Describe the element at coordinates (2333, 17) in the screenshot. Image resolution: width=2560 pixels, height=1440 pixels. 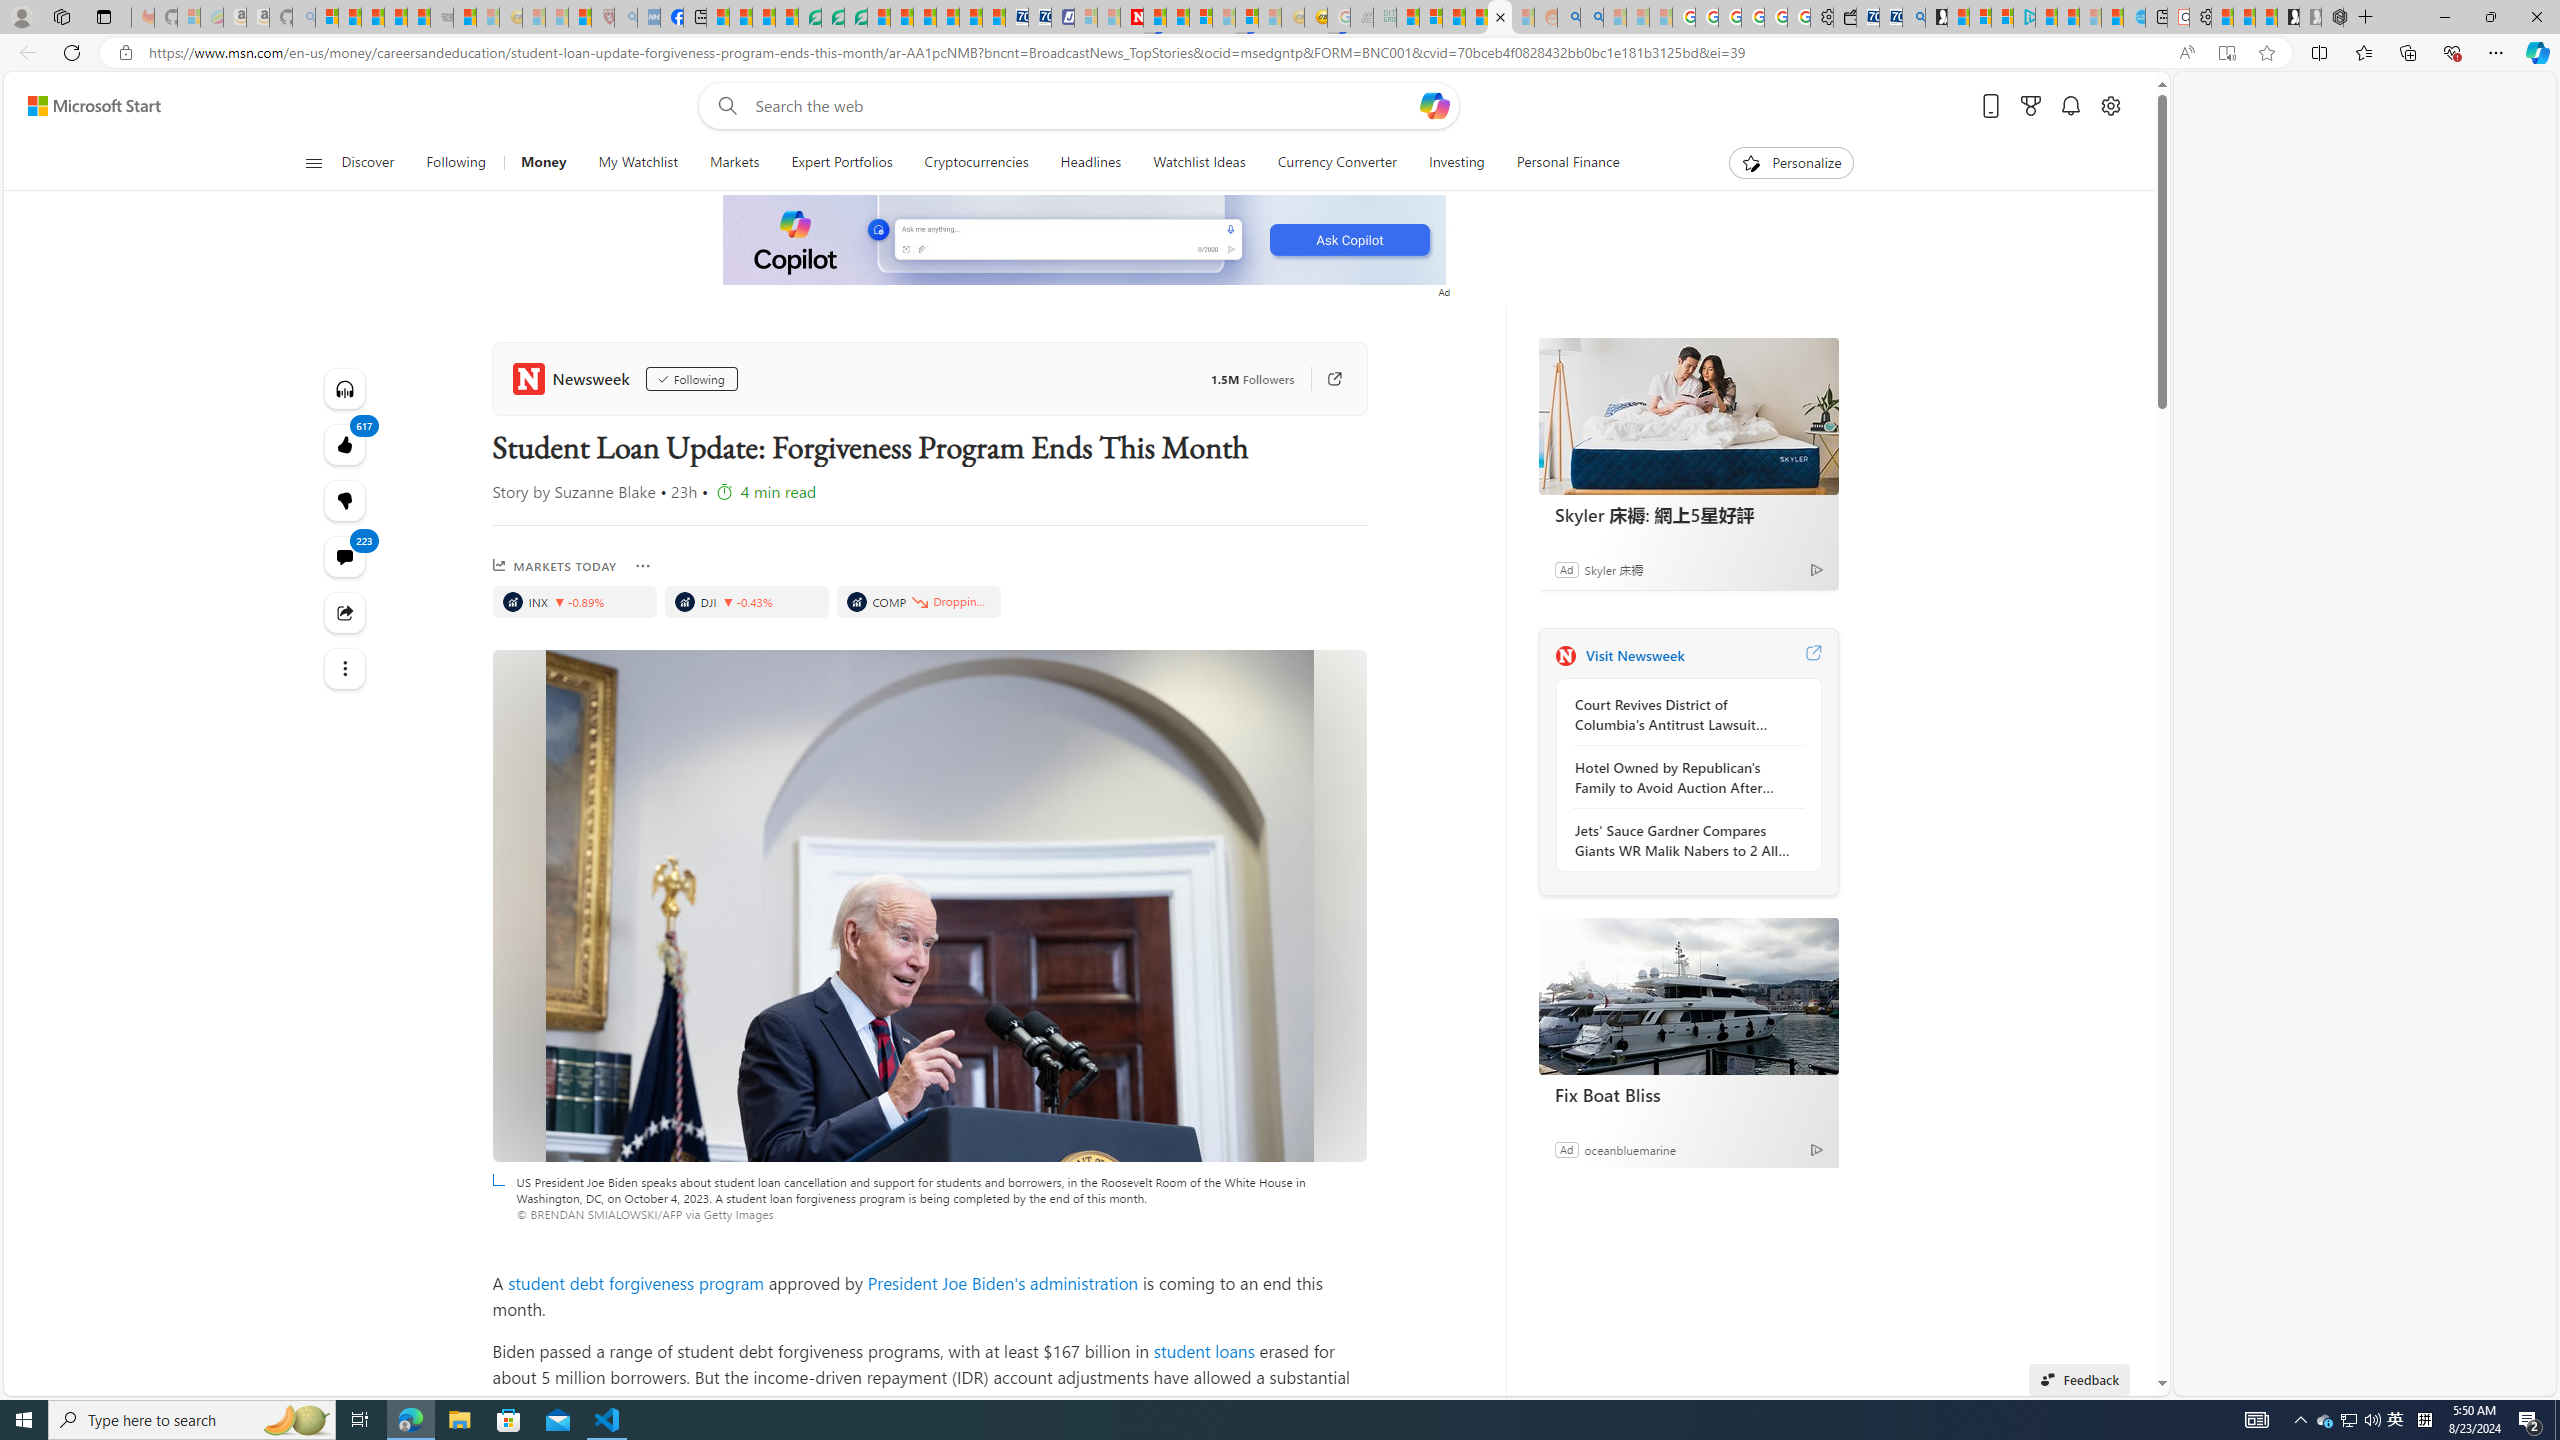
I see `Nordace - Nordace Siena Is Not An Ordinary Backpack` at that location.